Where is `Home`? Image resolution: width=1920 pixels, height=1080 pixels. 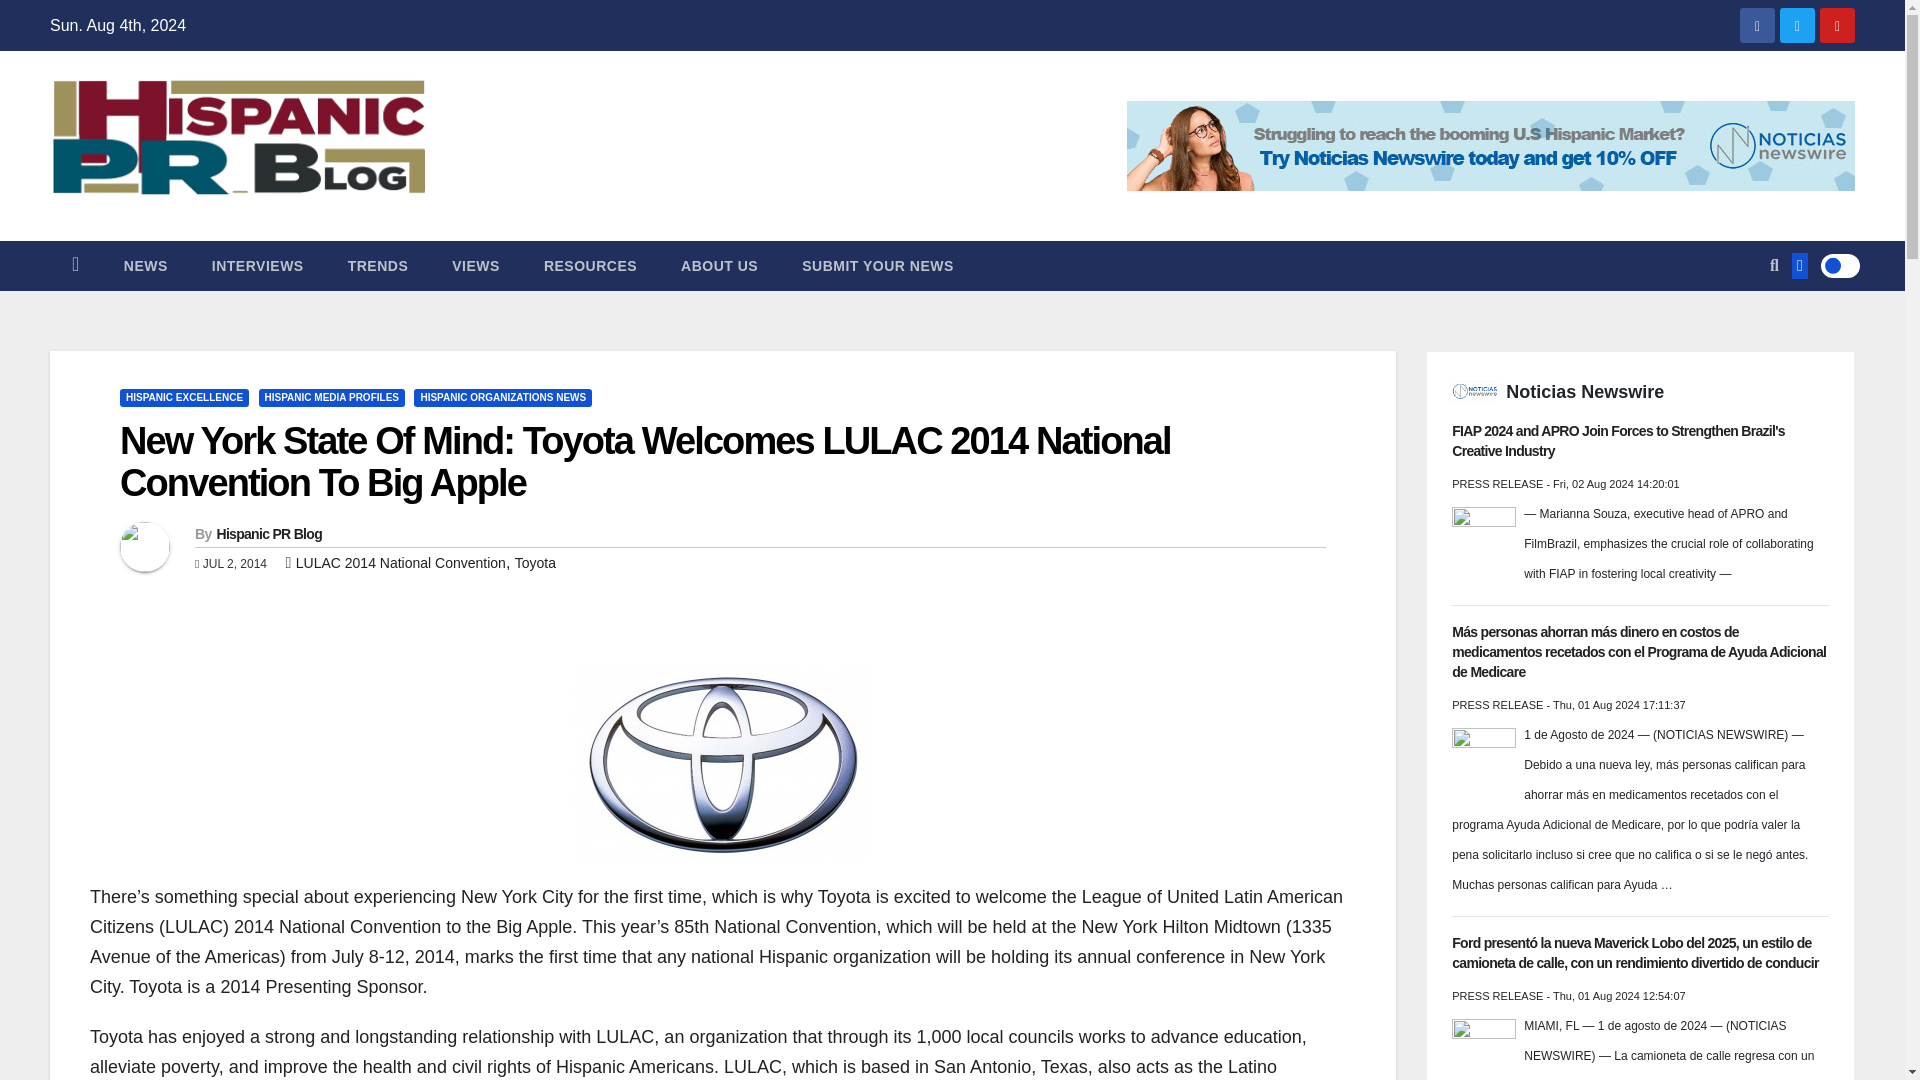 Home is located at coordinates (75, 265).